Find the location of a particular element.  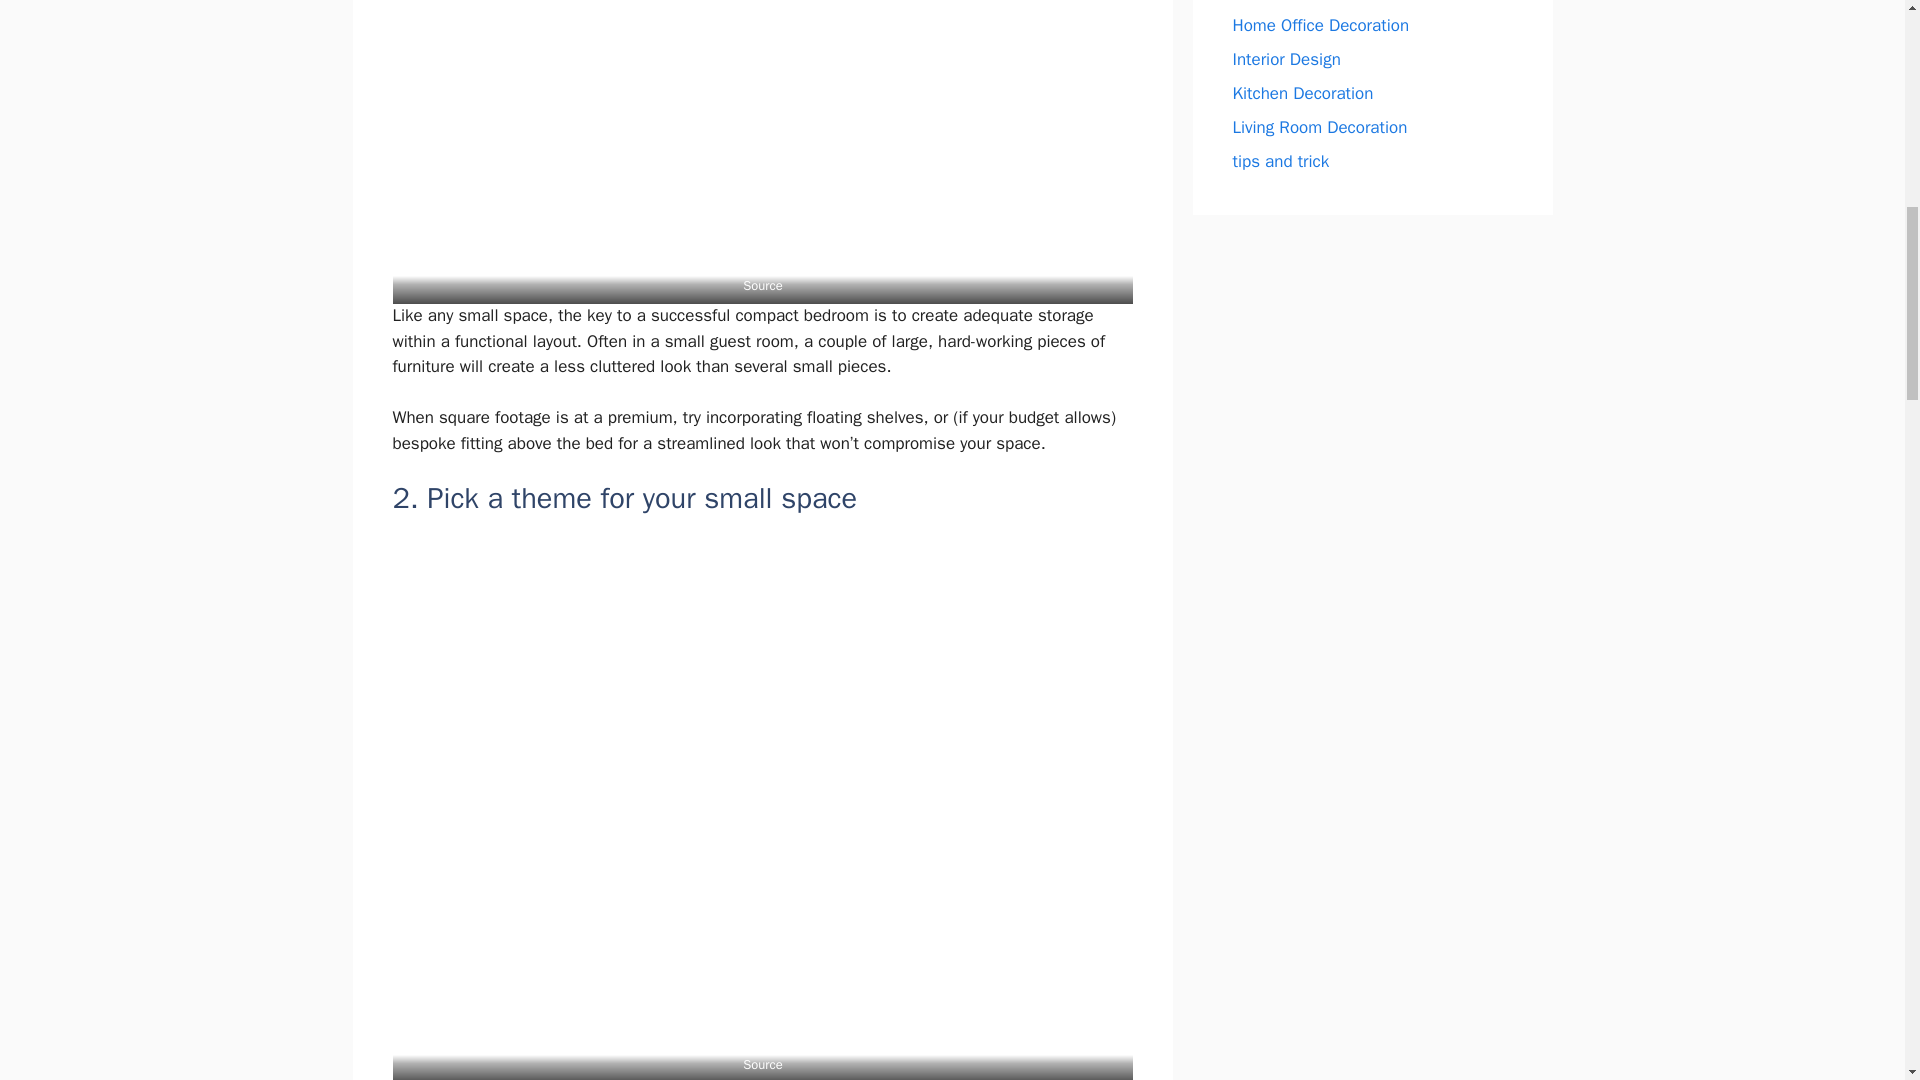

Source is located at coordinates (762, 284).